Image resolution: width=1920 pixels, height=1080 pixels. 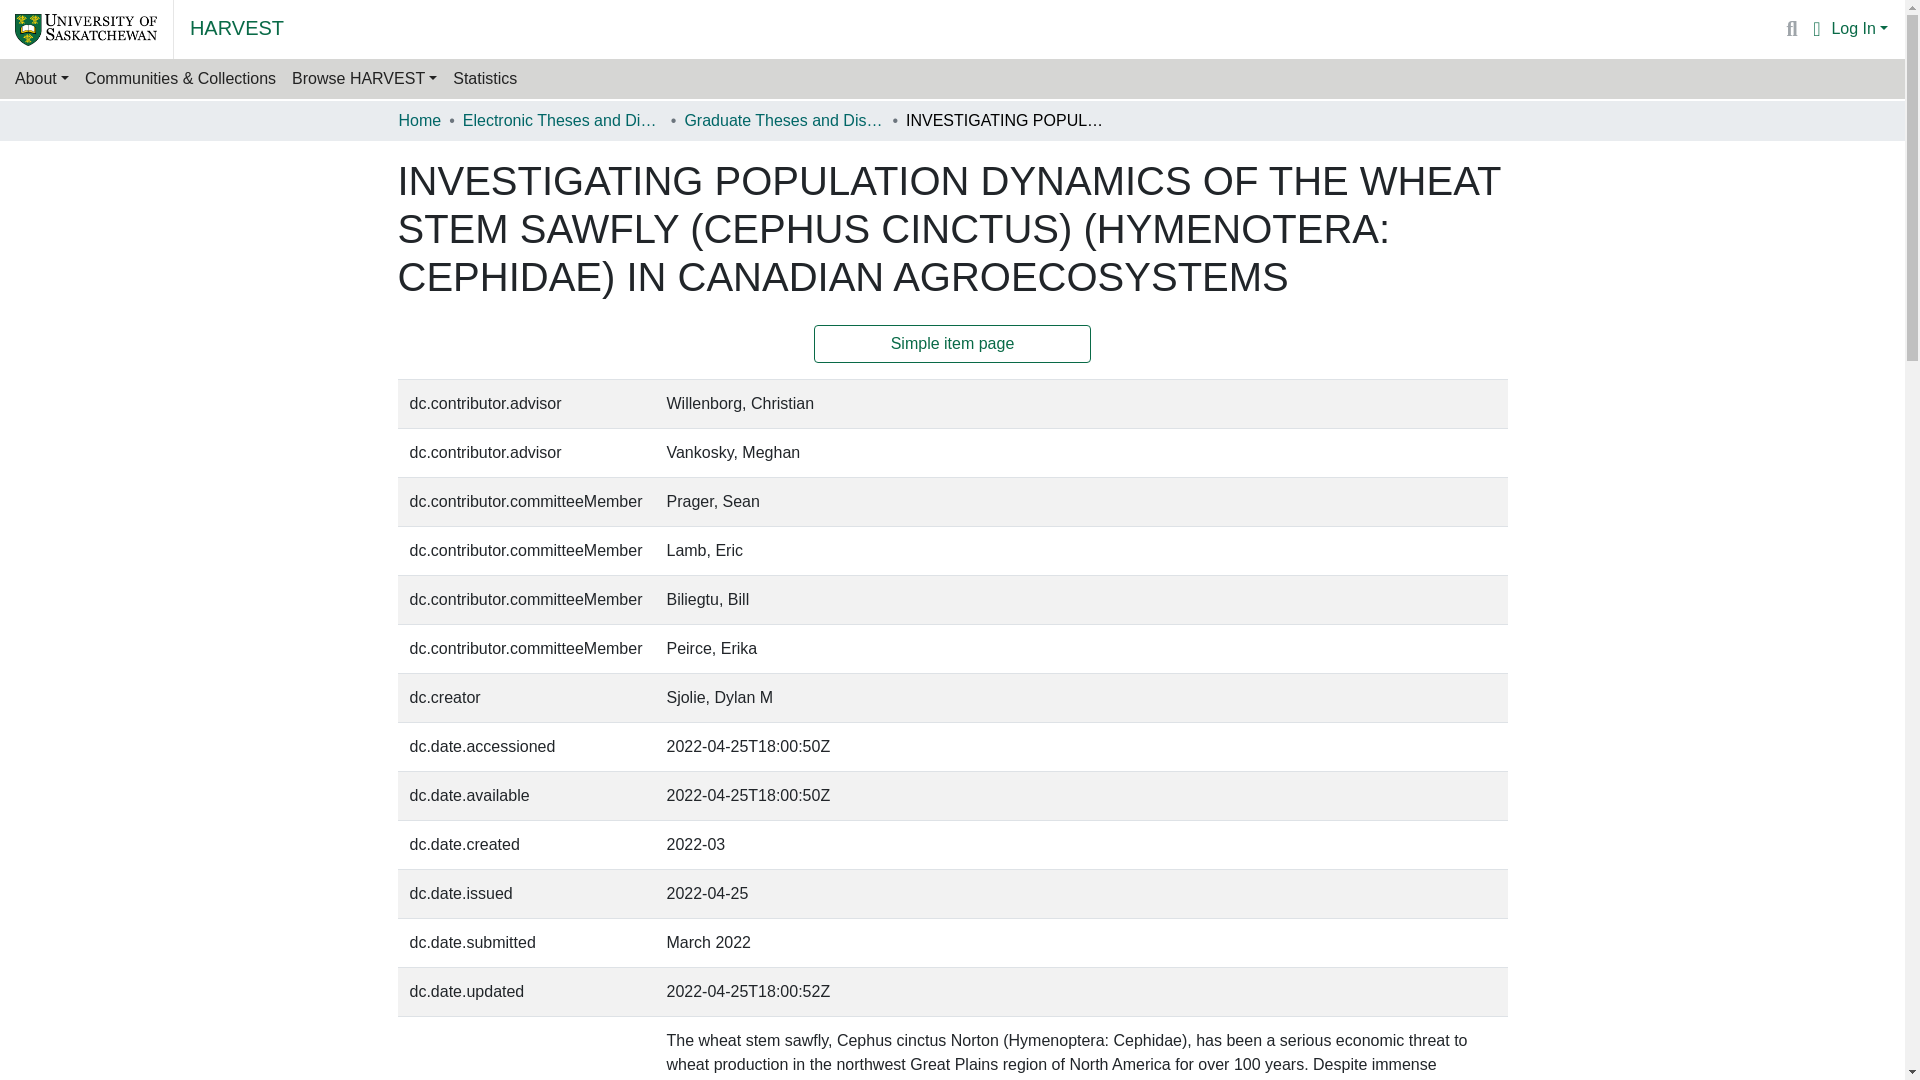 What do you see at coordinates (484, 79) in the screenshot?
I see `Statistics` at bounding box center [484, 79].